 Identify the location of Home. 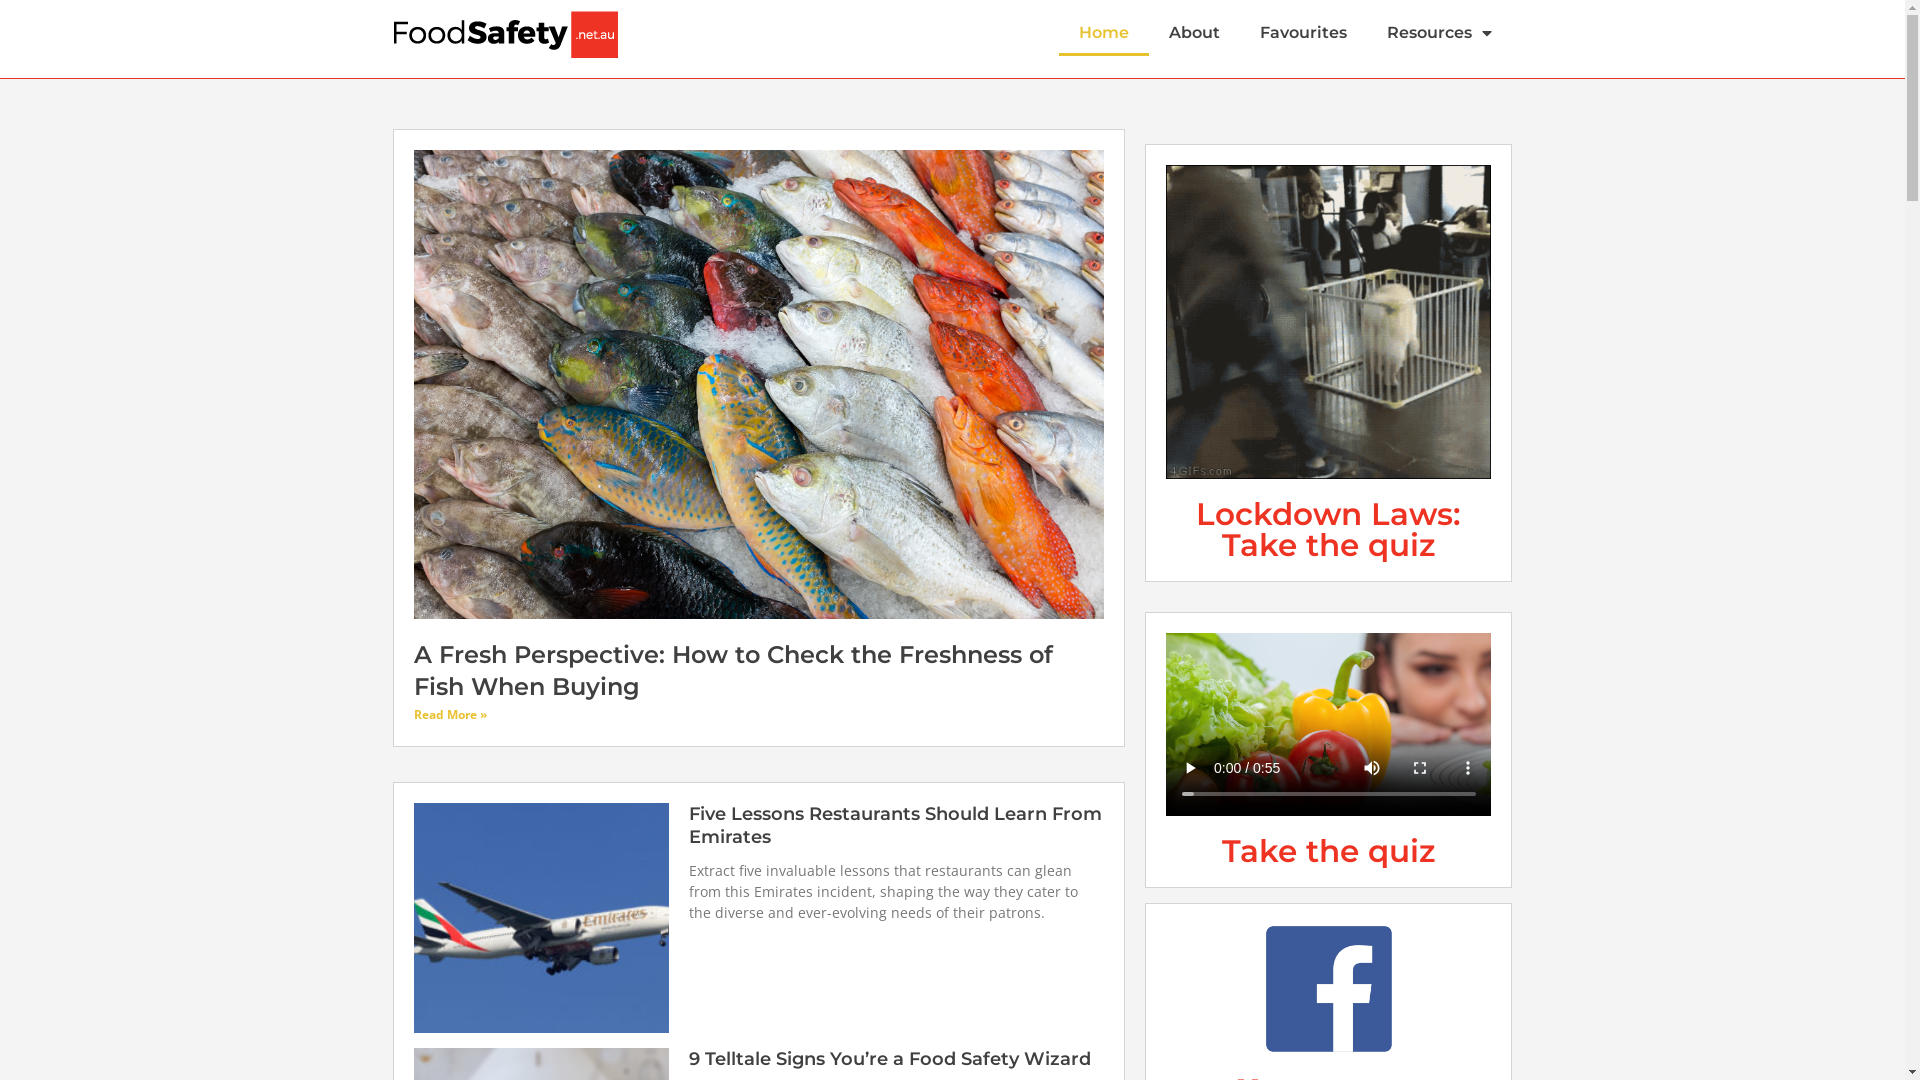
(1104, 33).